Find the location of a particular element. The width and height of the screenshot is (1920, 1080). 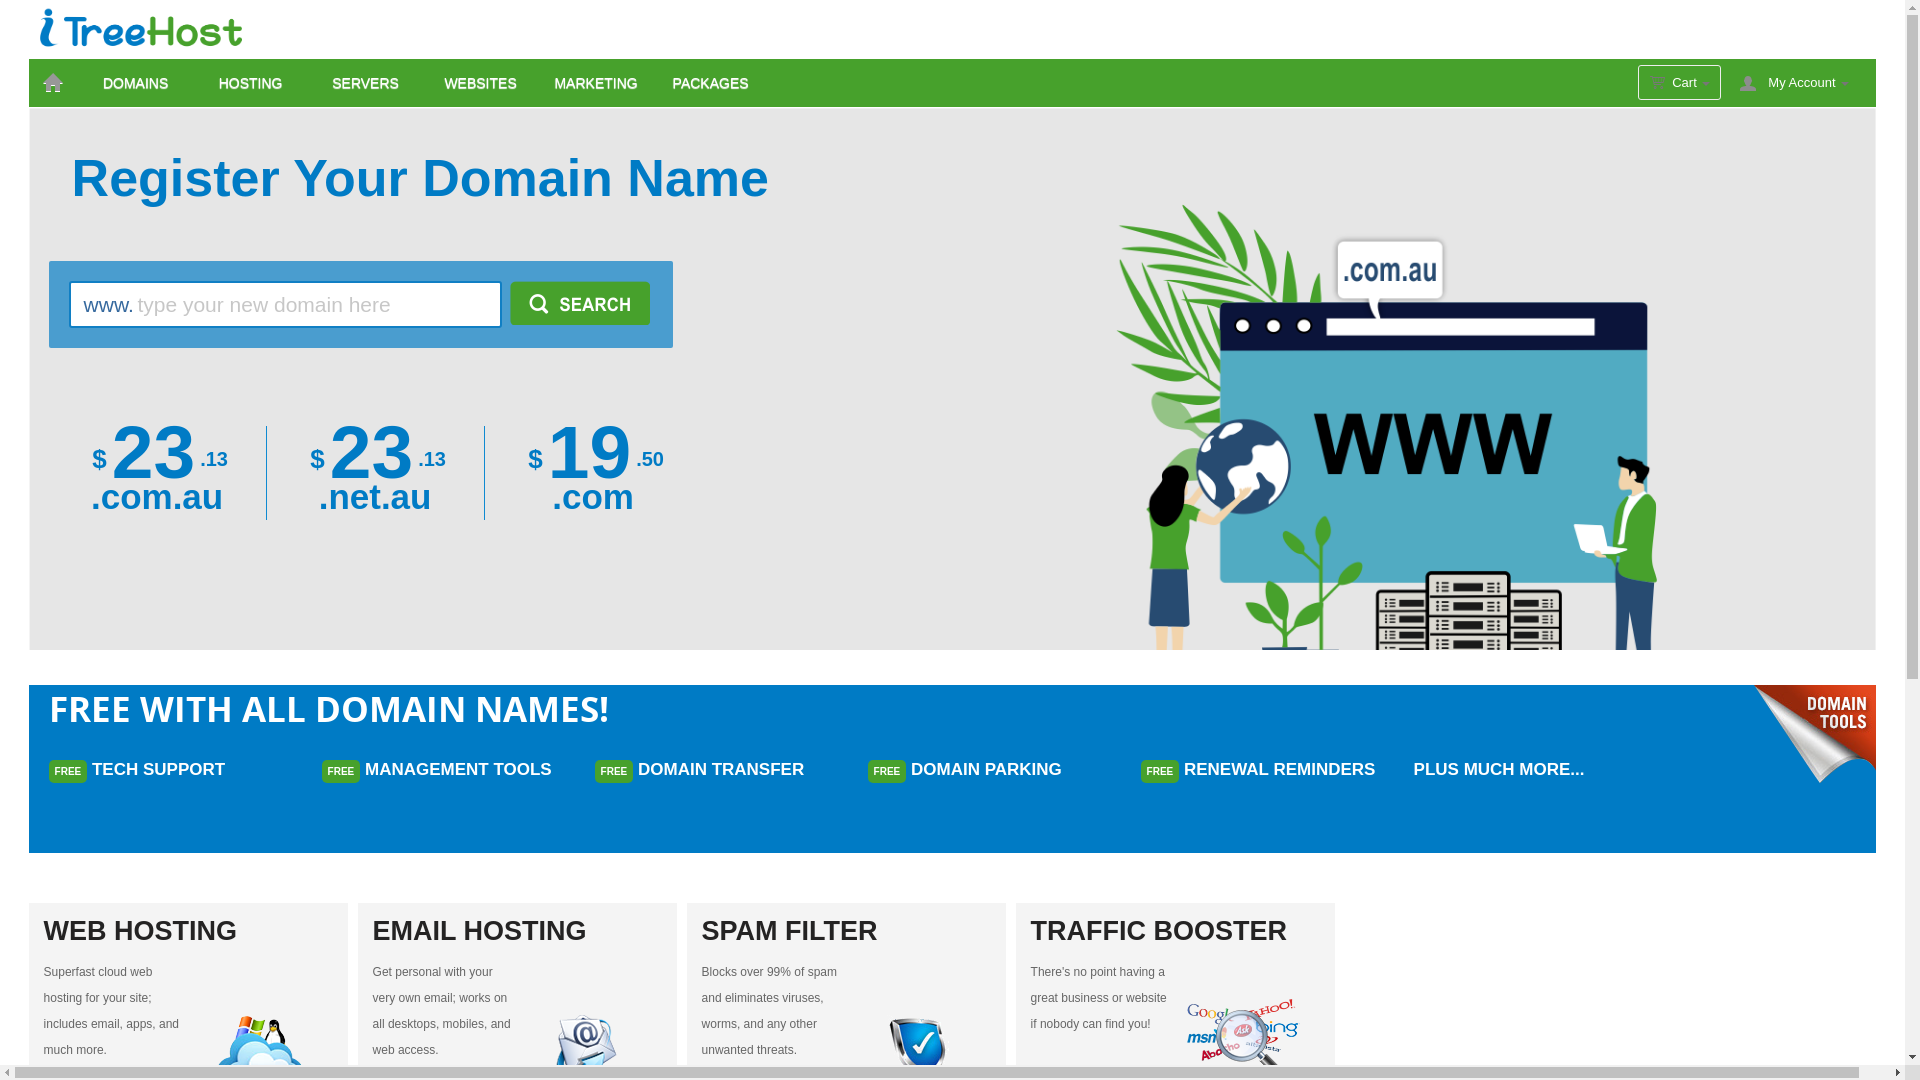

MARKETING is located at coordinates (596, 83).